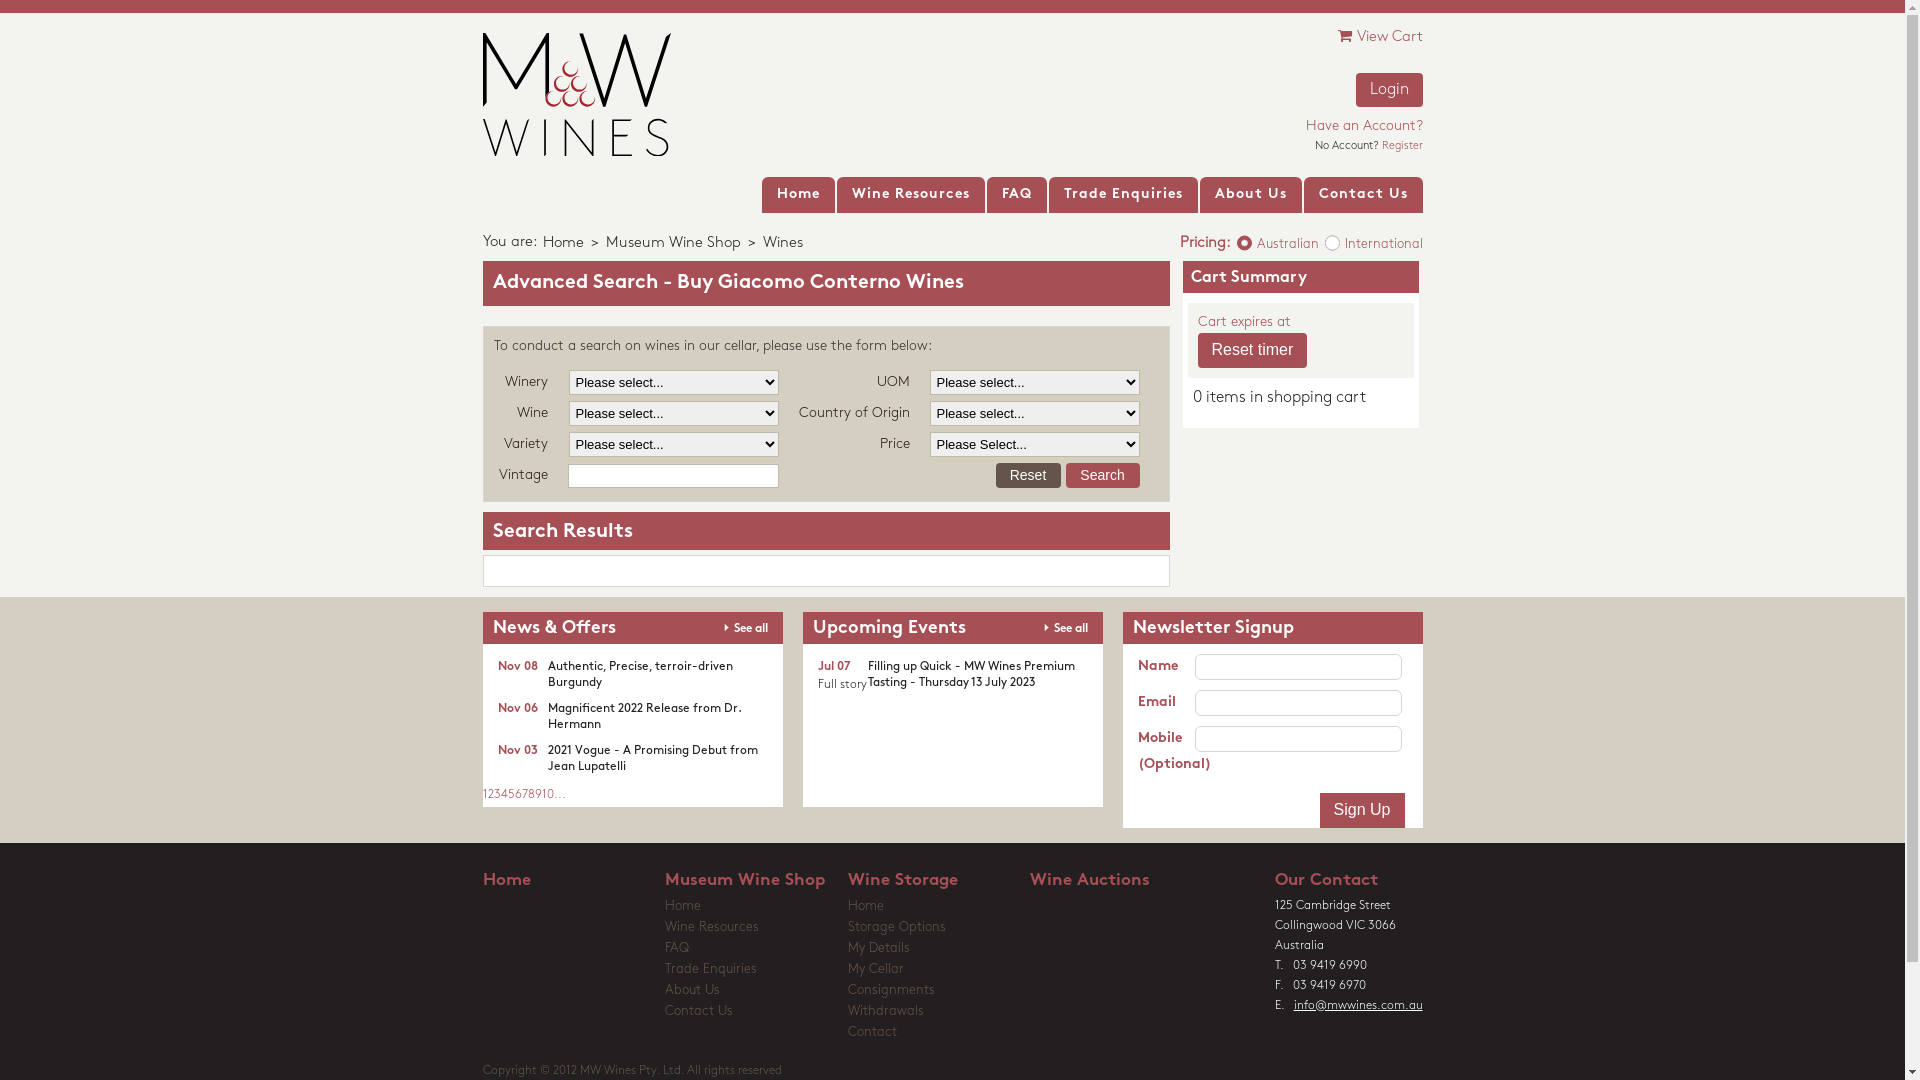 This screenshot has width=1920, height=1080. I want to click on Contact, so click(940, 1034).